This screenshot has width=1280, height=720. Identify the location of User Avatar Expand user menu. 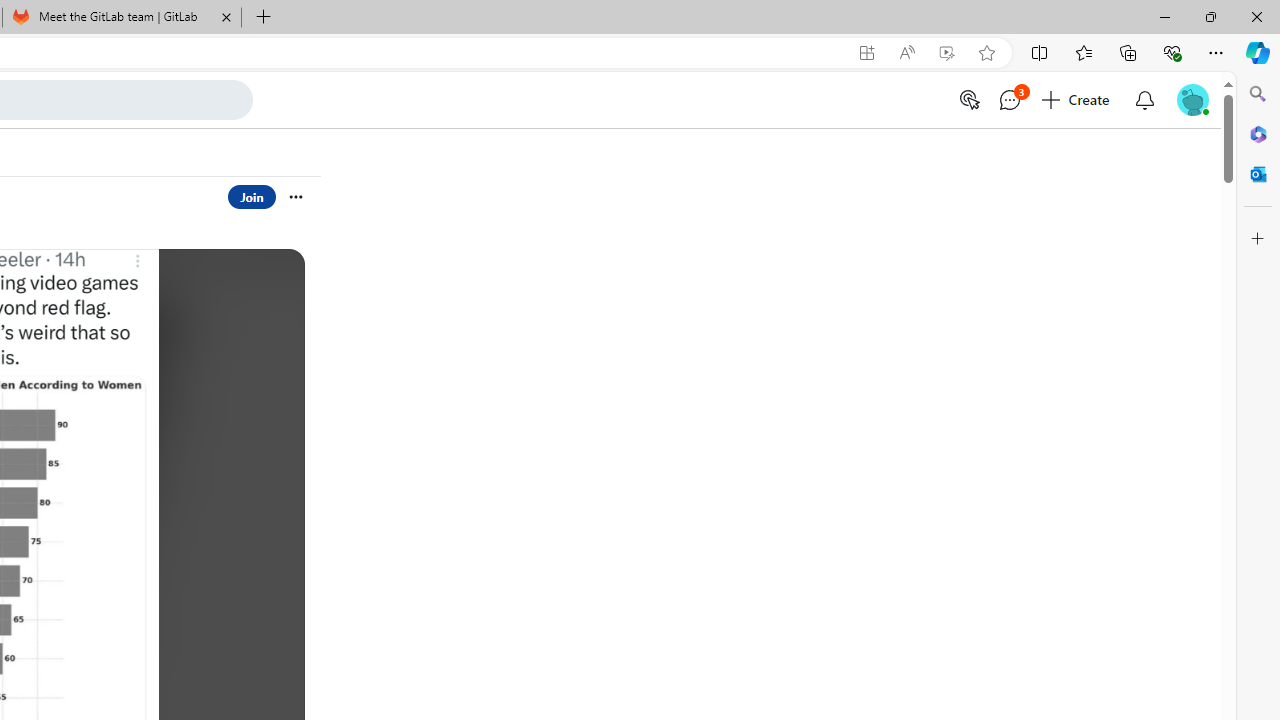
(1192, 100).